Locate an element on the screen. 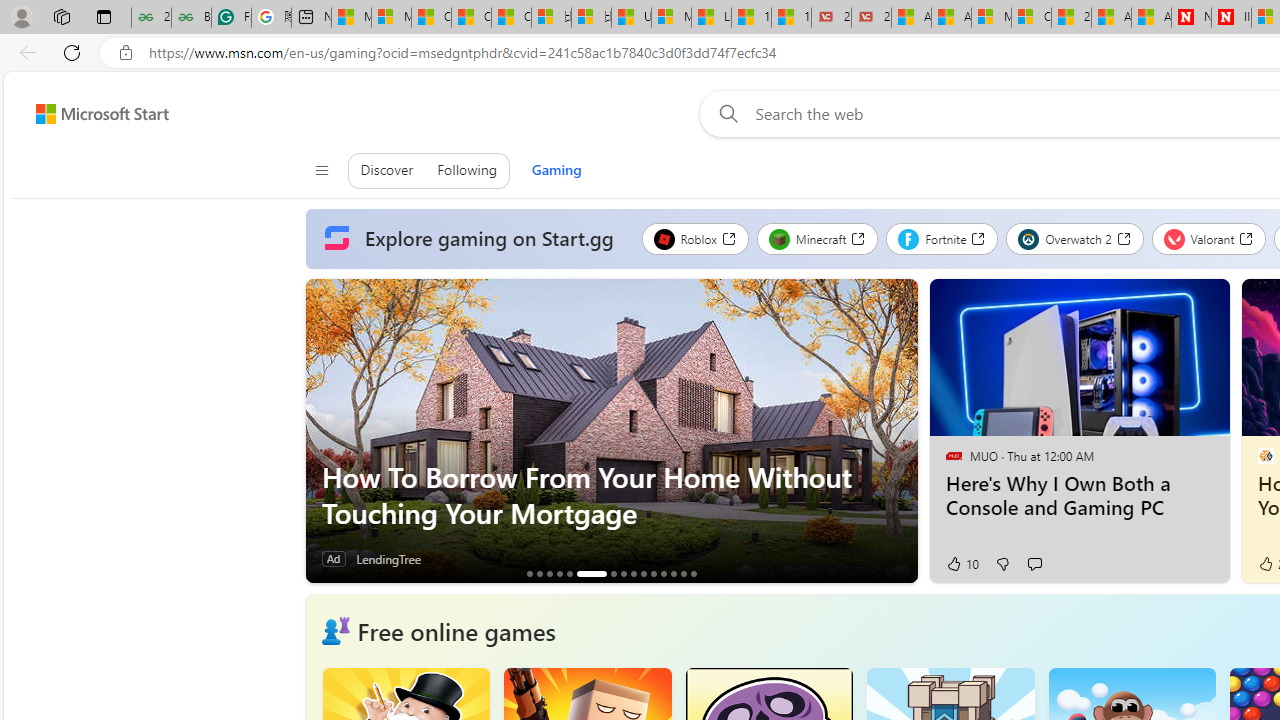 The image size is (1280, 720). AutomationID: tab_nativead-infopane-11 is located at coordinates (653, 573).